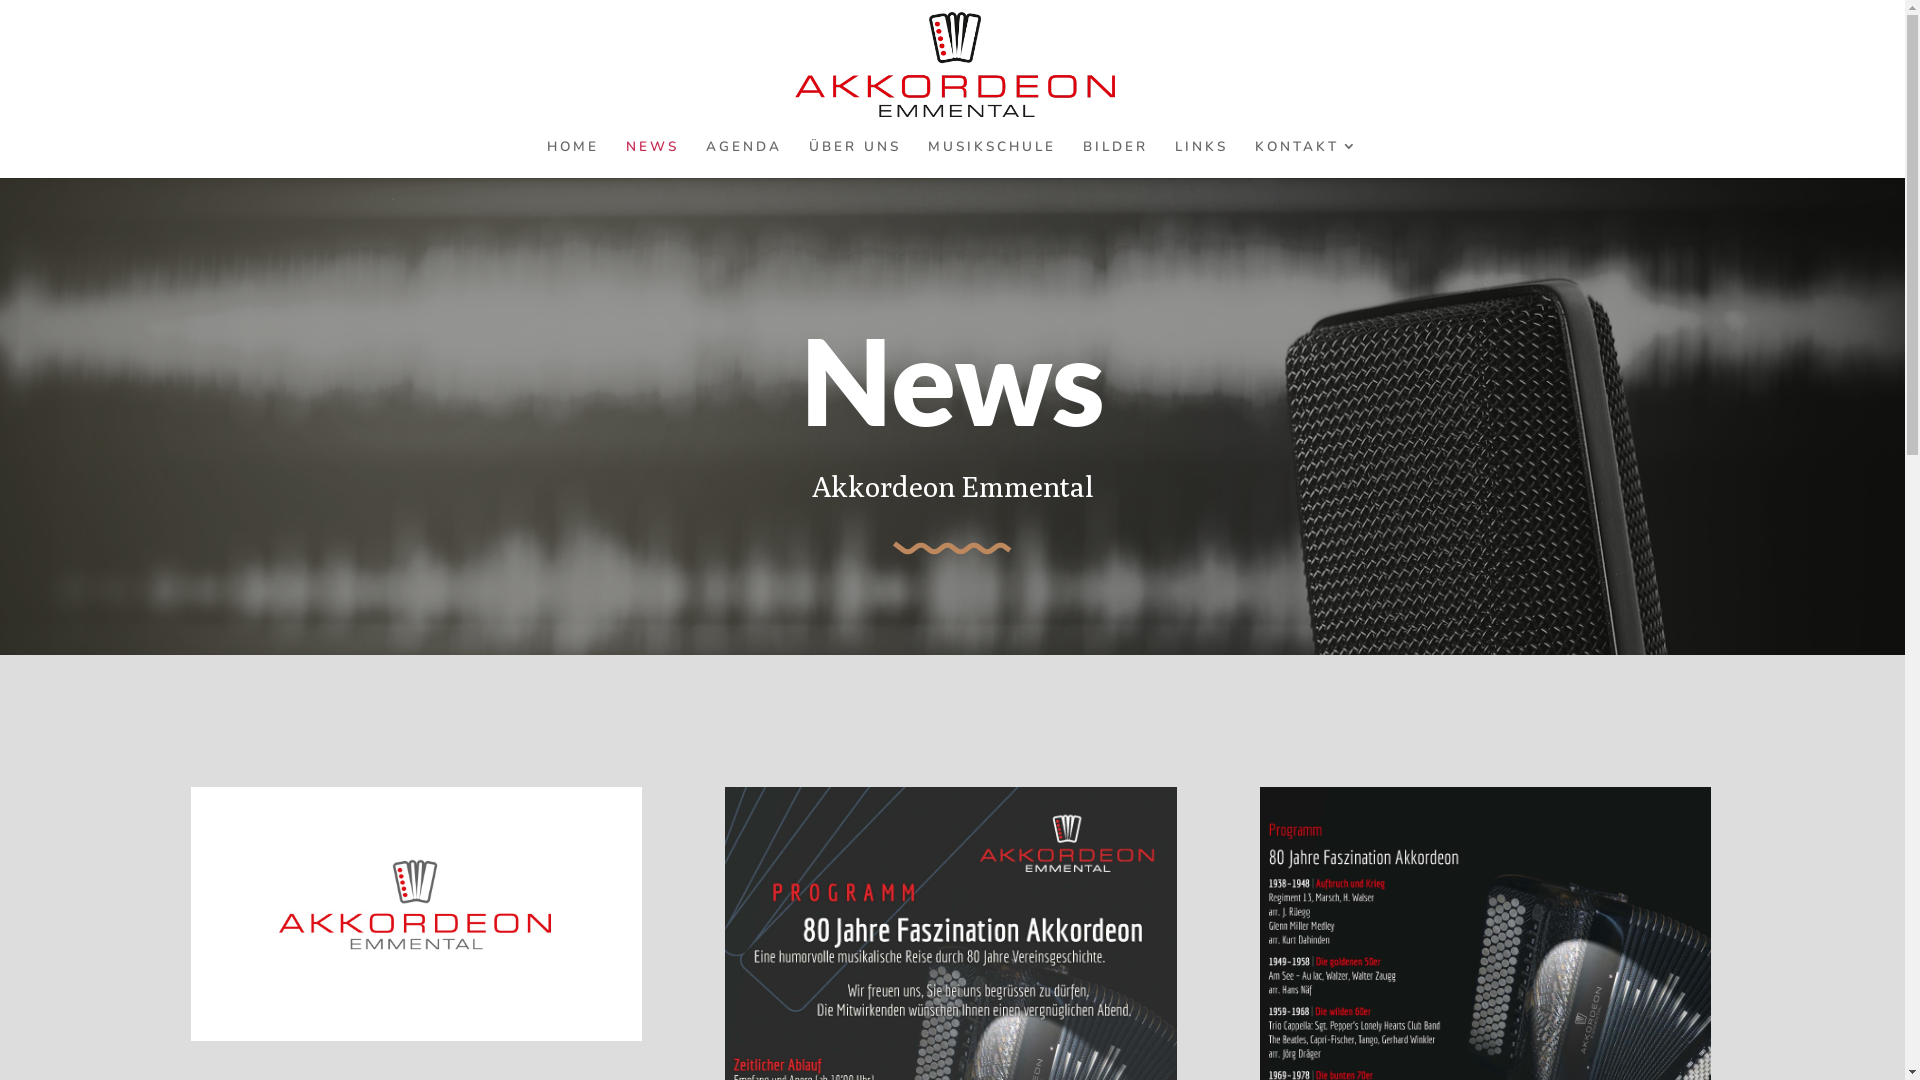 Image resolution: width=1920 pixels, height=1080 pixels. I want to click on AGENDA, so click(744, 158).